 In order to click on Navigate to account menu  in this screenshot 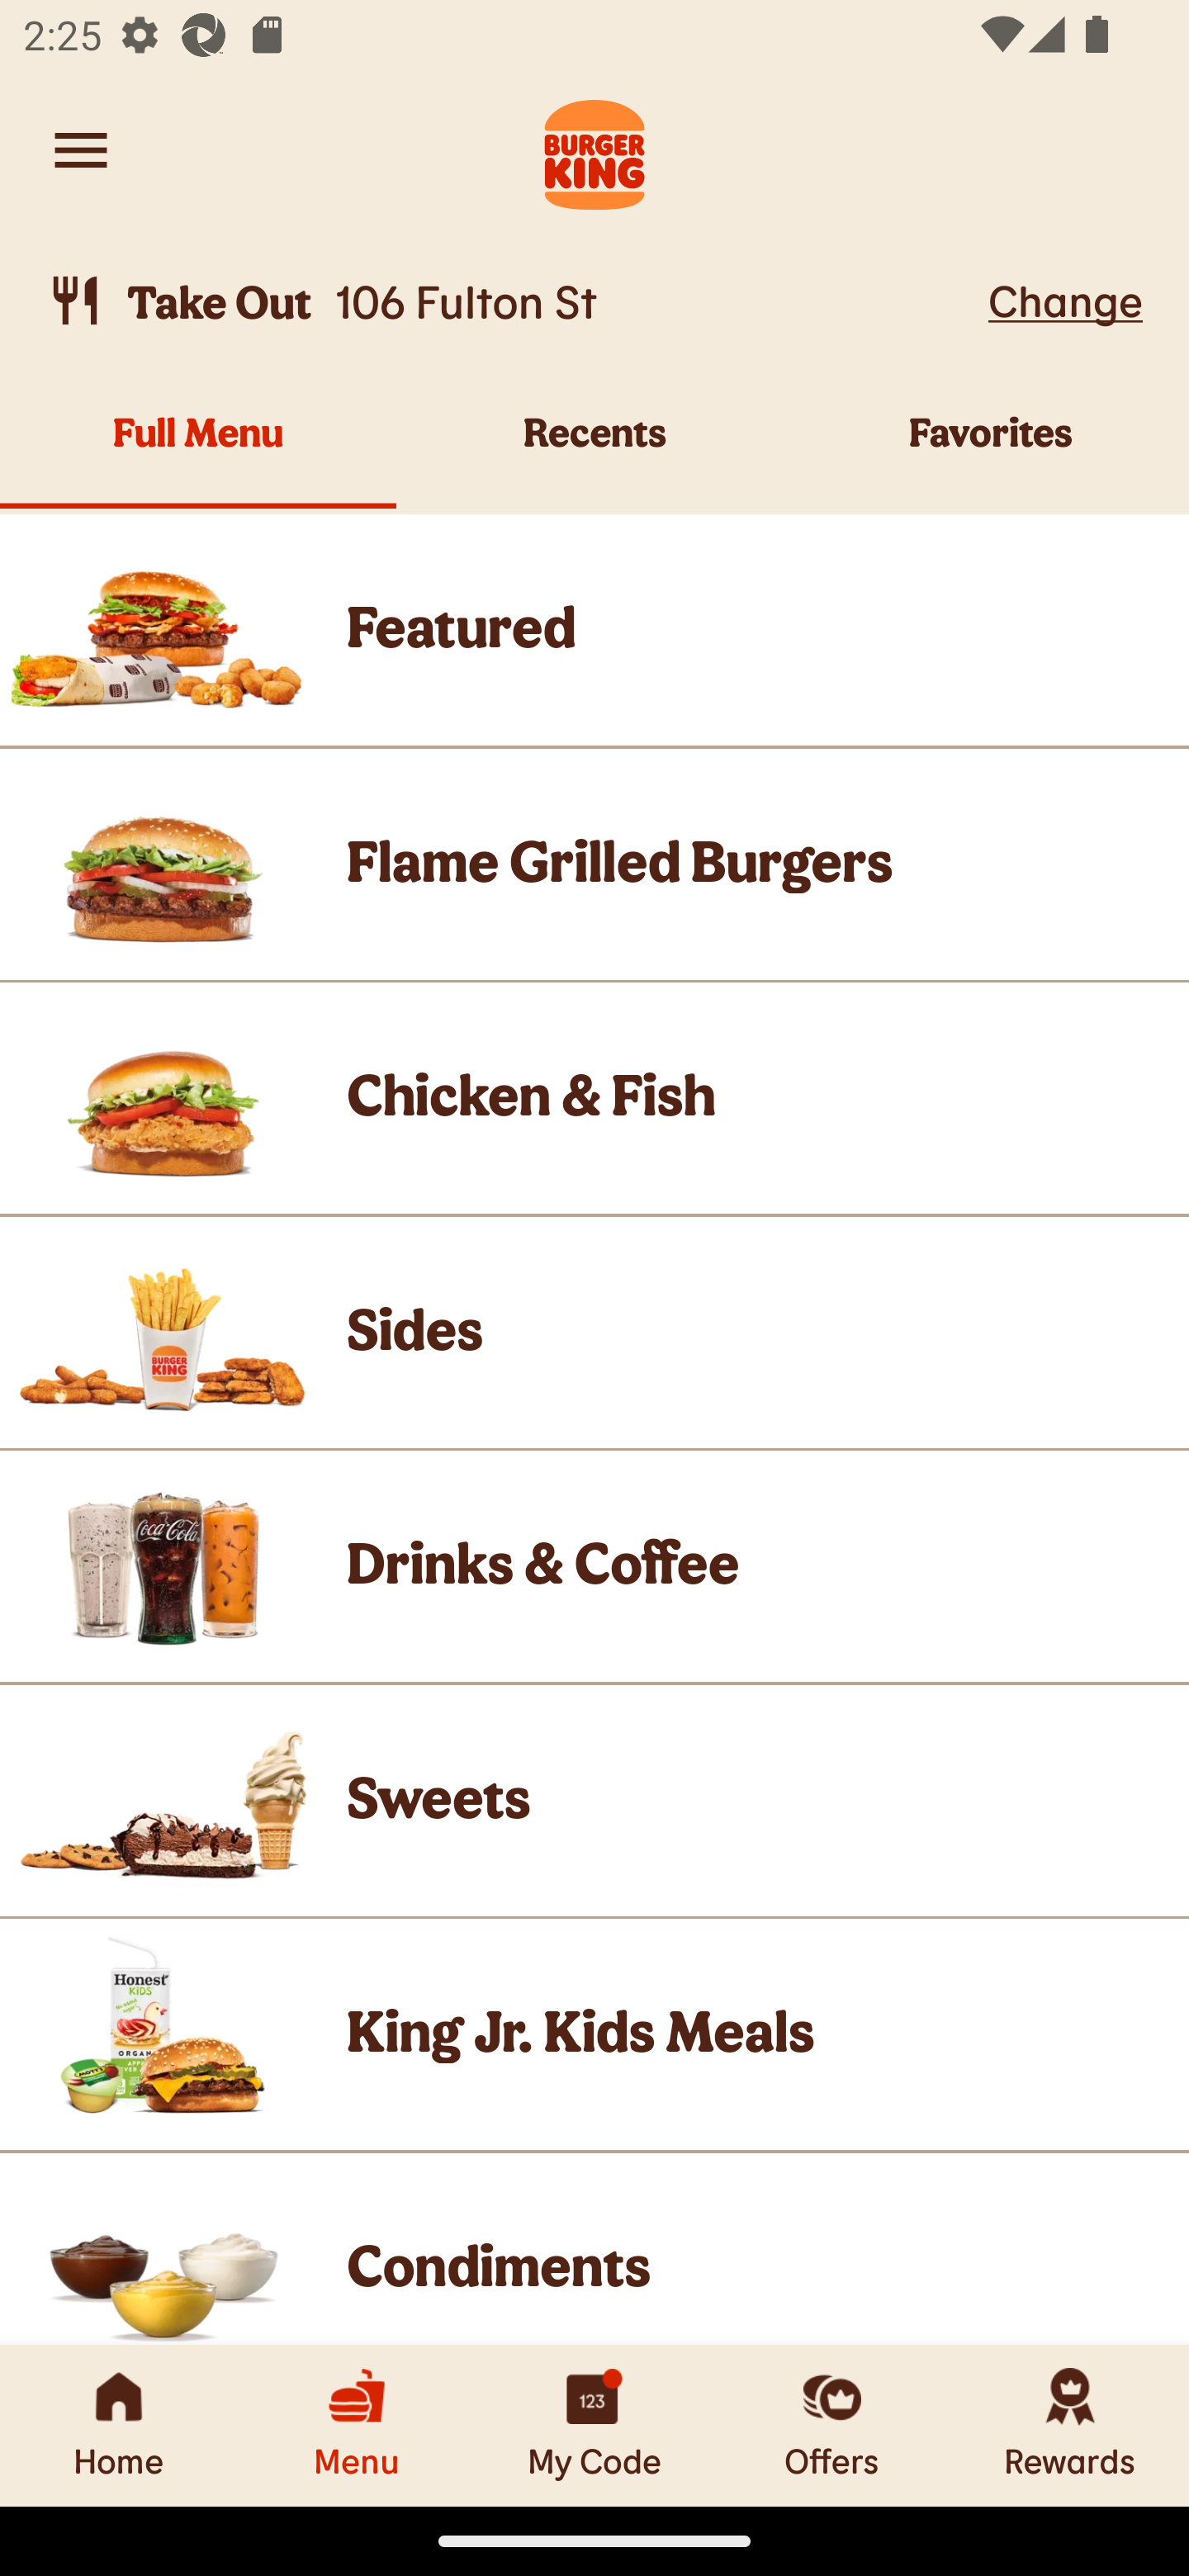, I will do `click(81, 150)`.